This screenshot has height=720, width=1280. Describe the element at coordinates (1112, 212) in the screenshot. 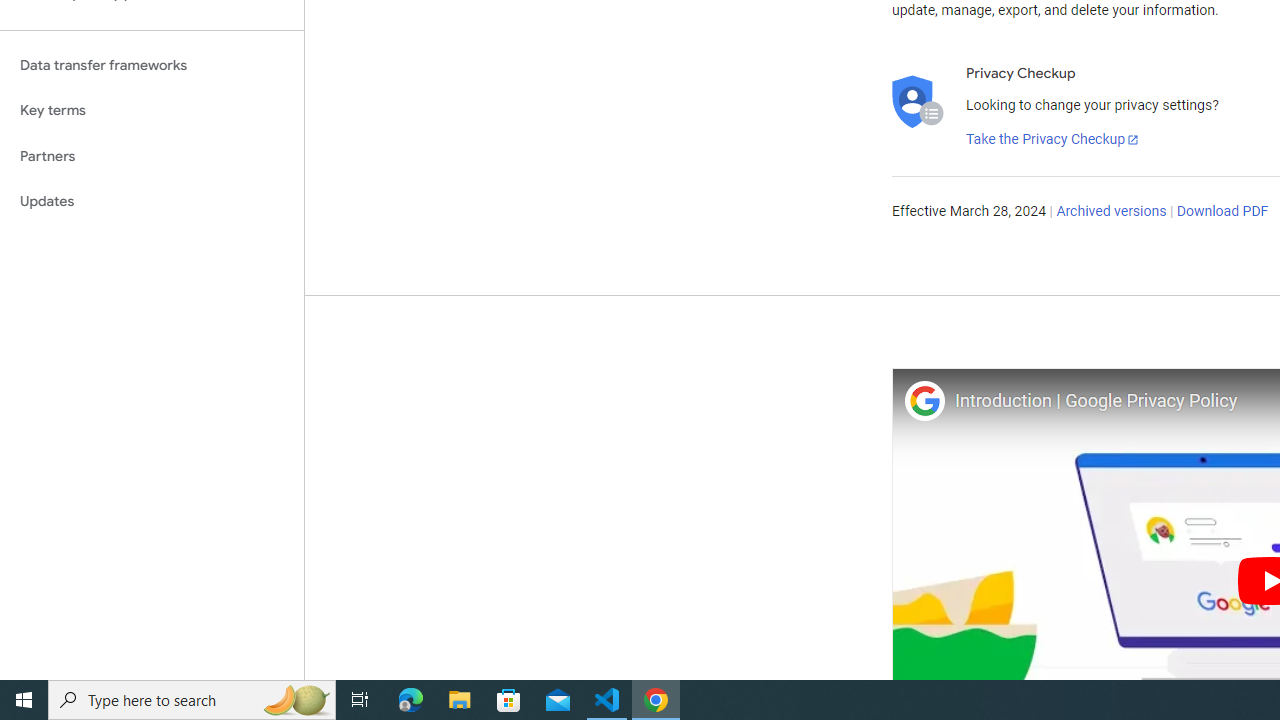

I see `Archived versions` at that location.